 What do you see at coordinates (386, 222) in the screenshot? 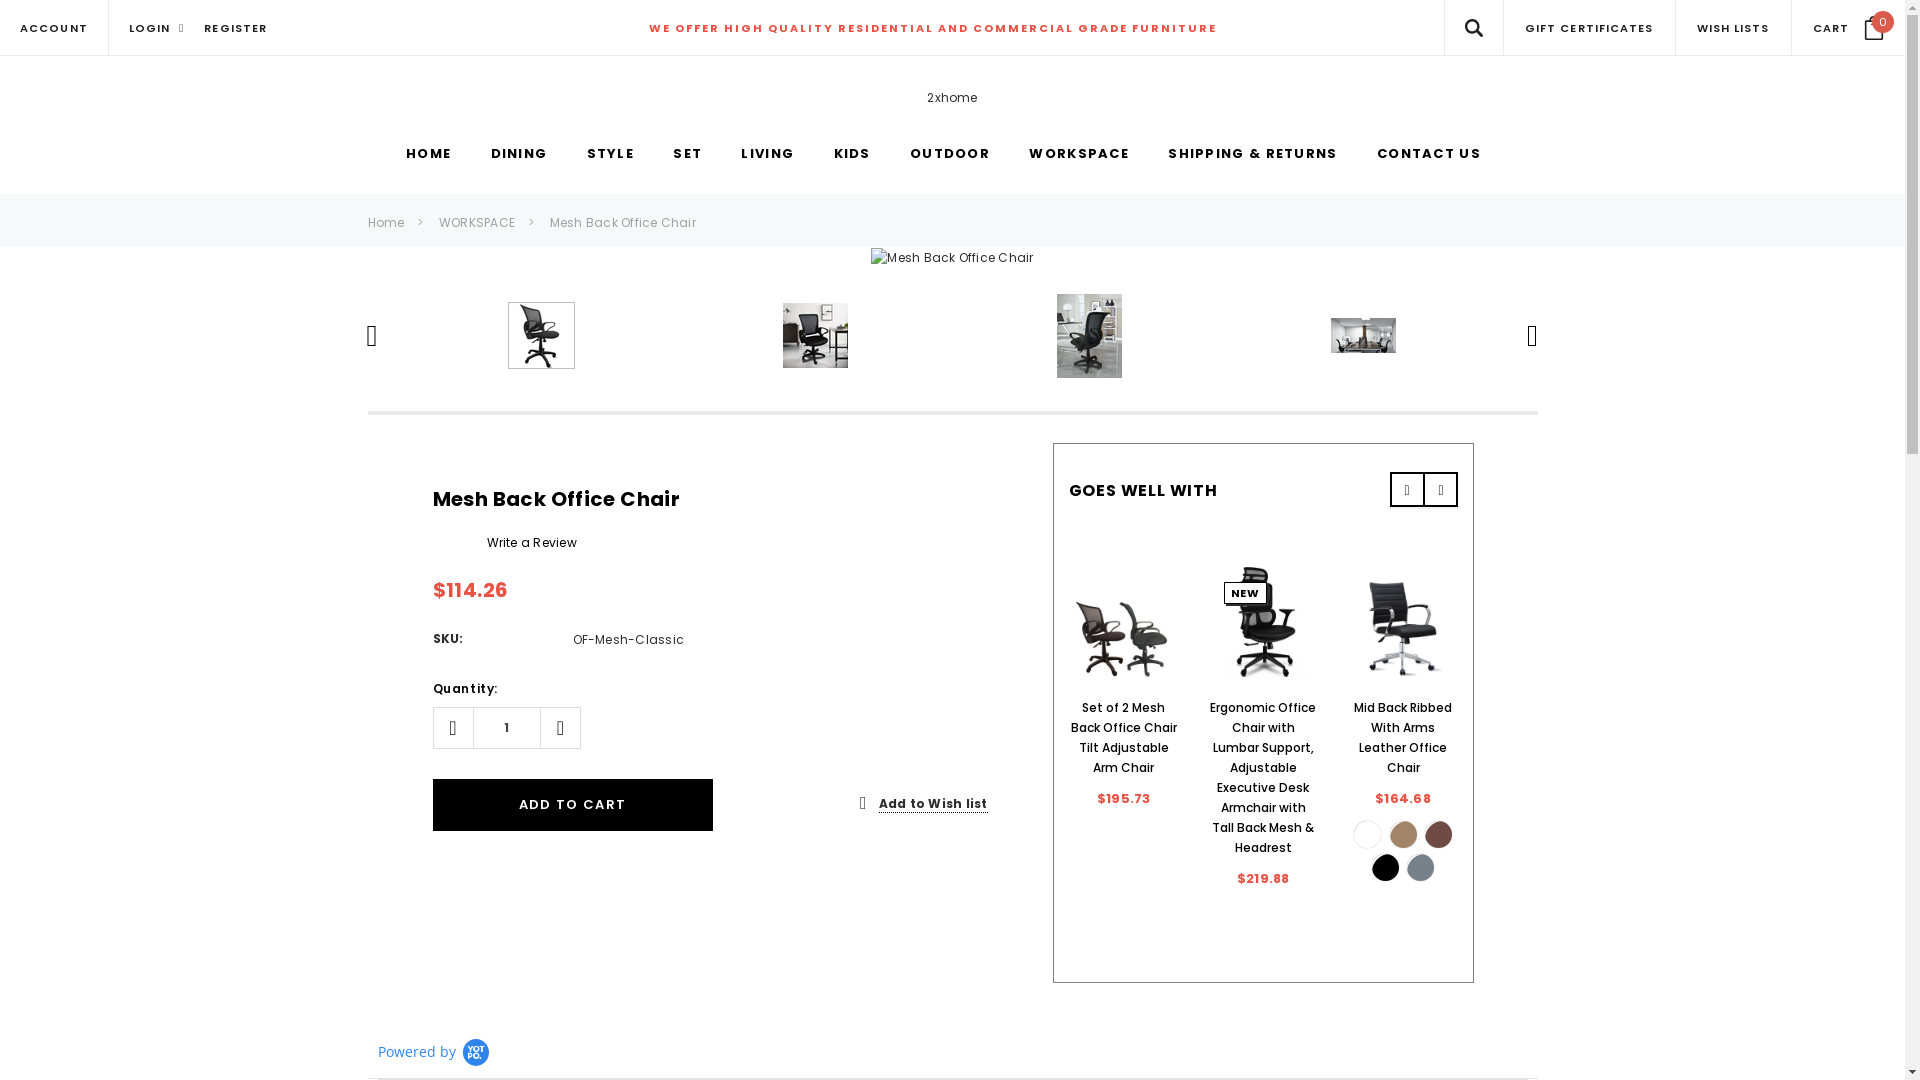
I see `Home` at bounding box center [386, 222].